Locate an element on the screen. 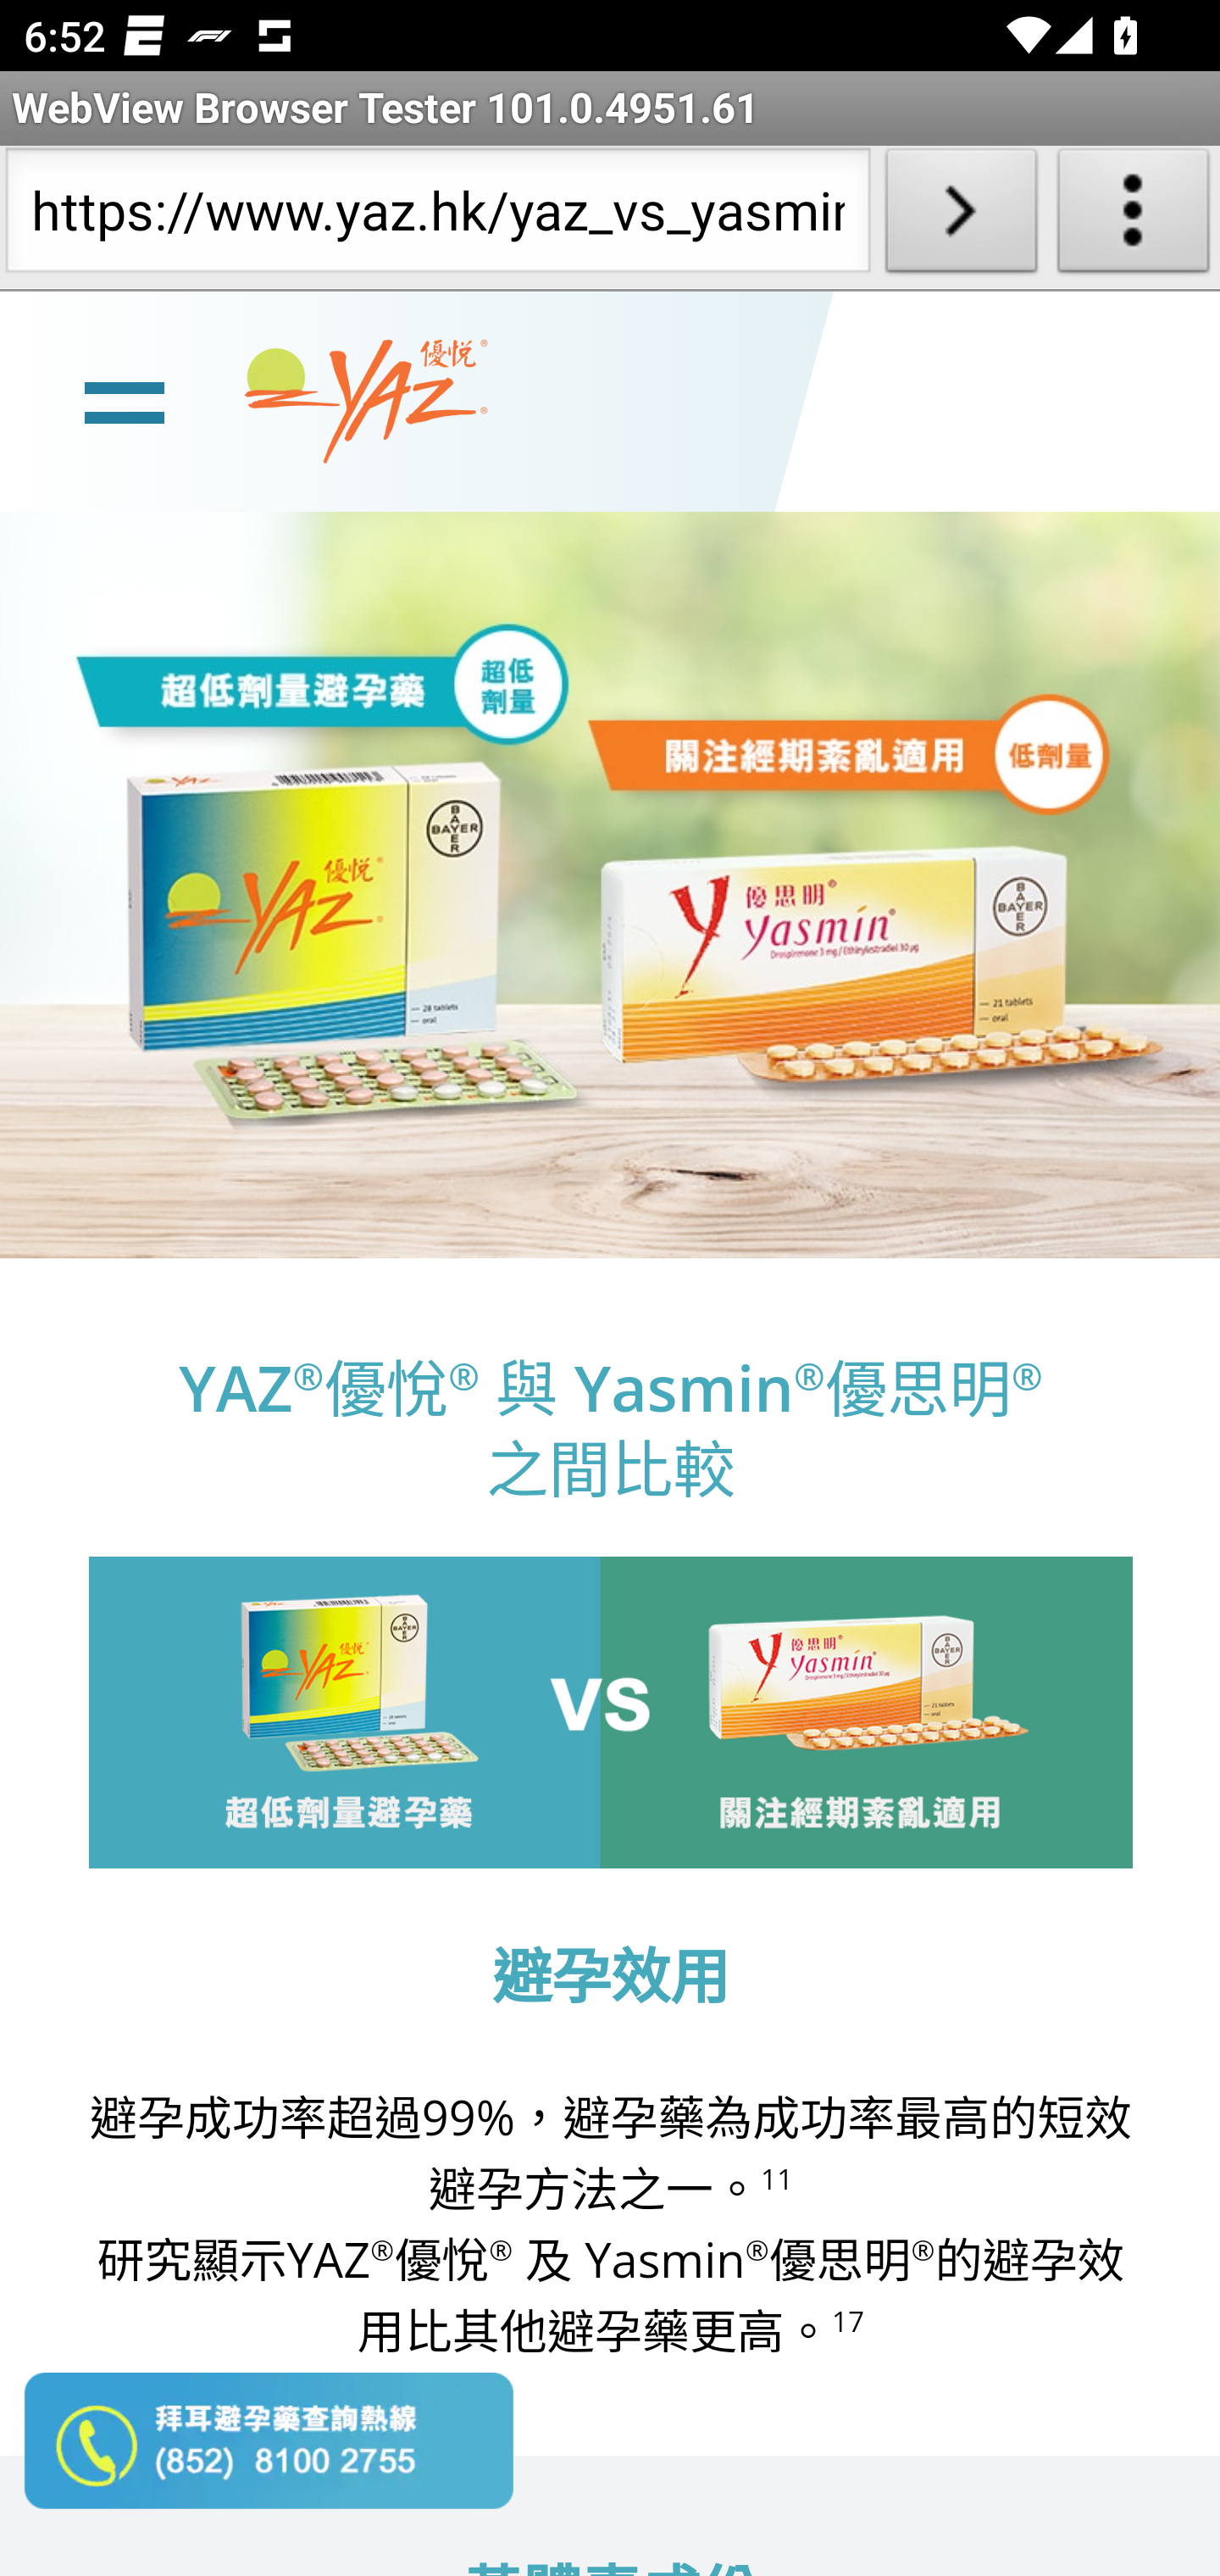 This screenshot has height=2576, width=1220. Load URL is located at coordinates (961, 217).